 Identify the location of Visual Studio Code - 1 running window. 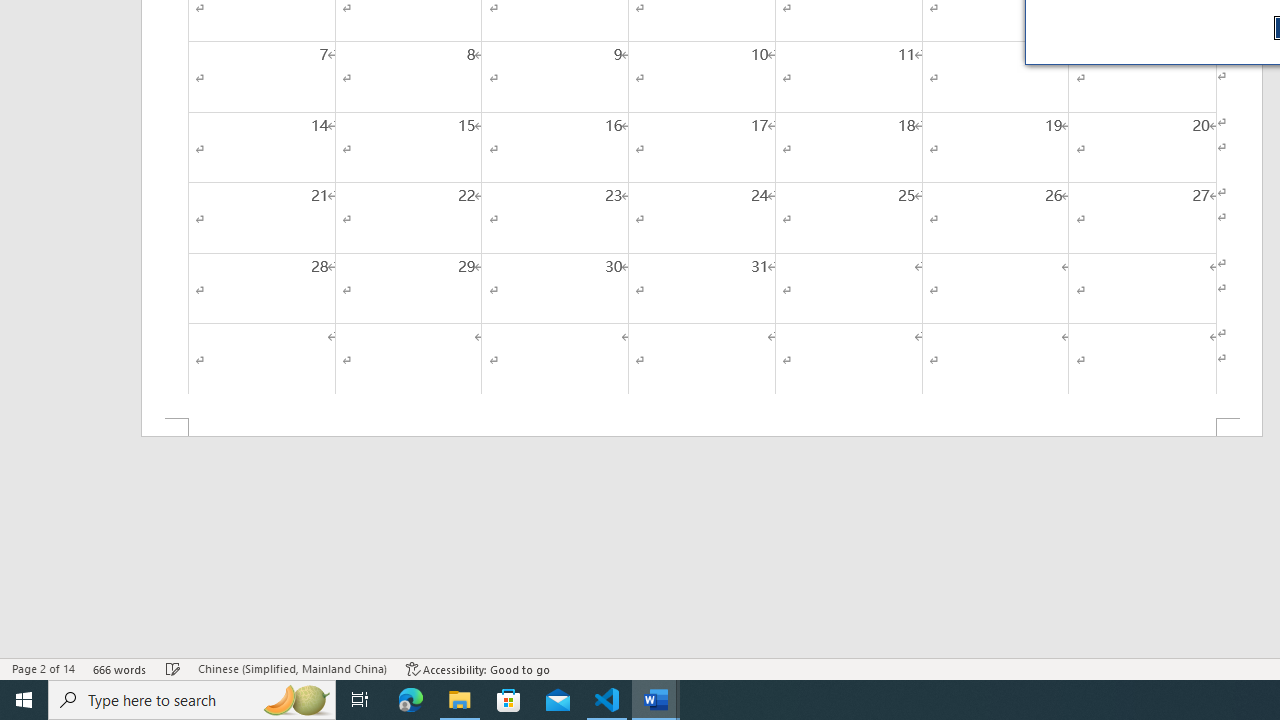
(607, 700).